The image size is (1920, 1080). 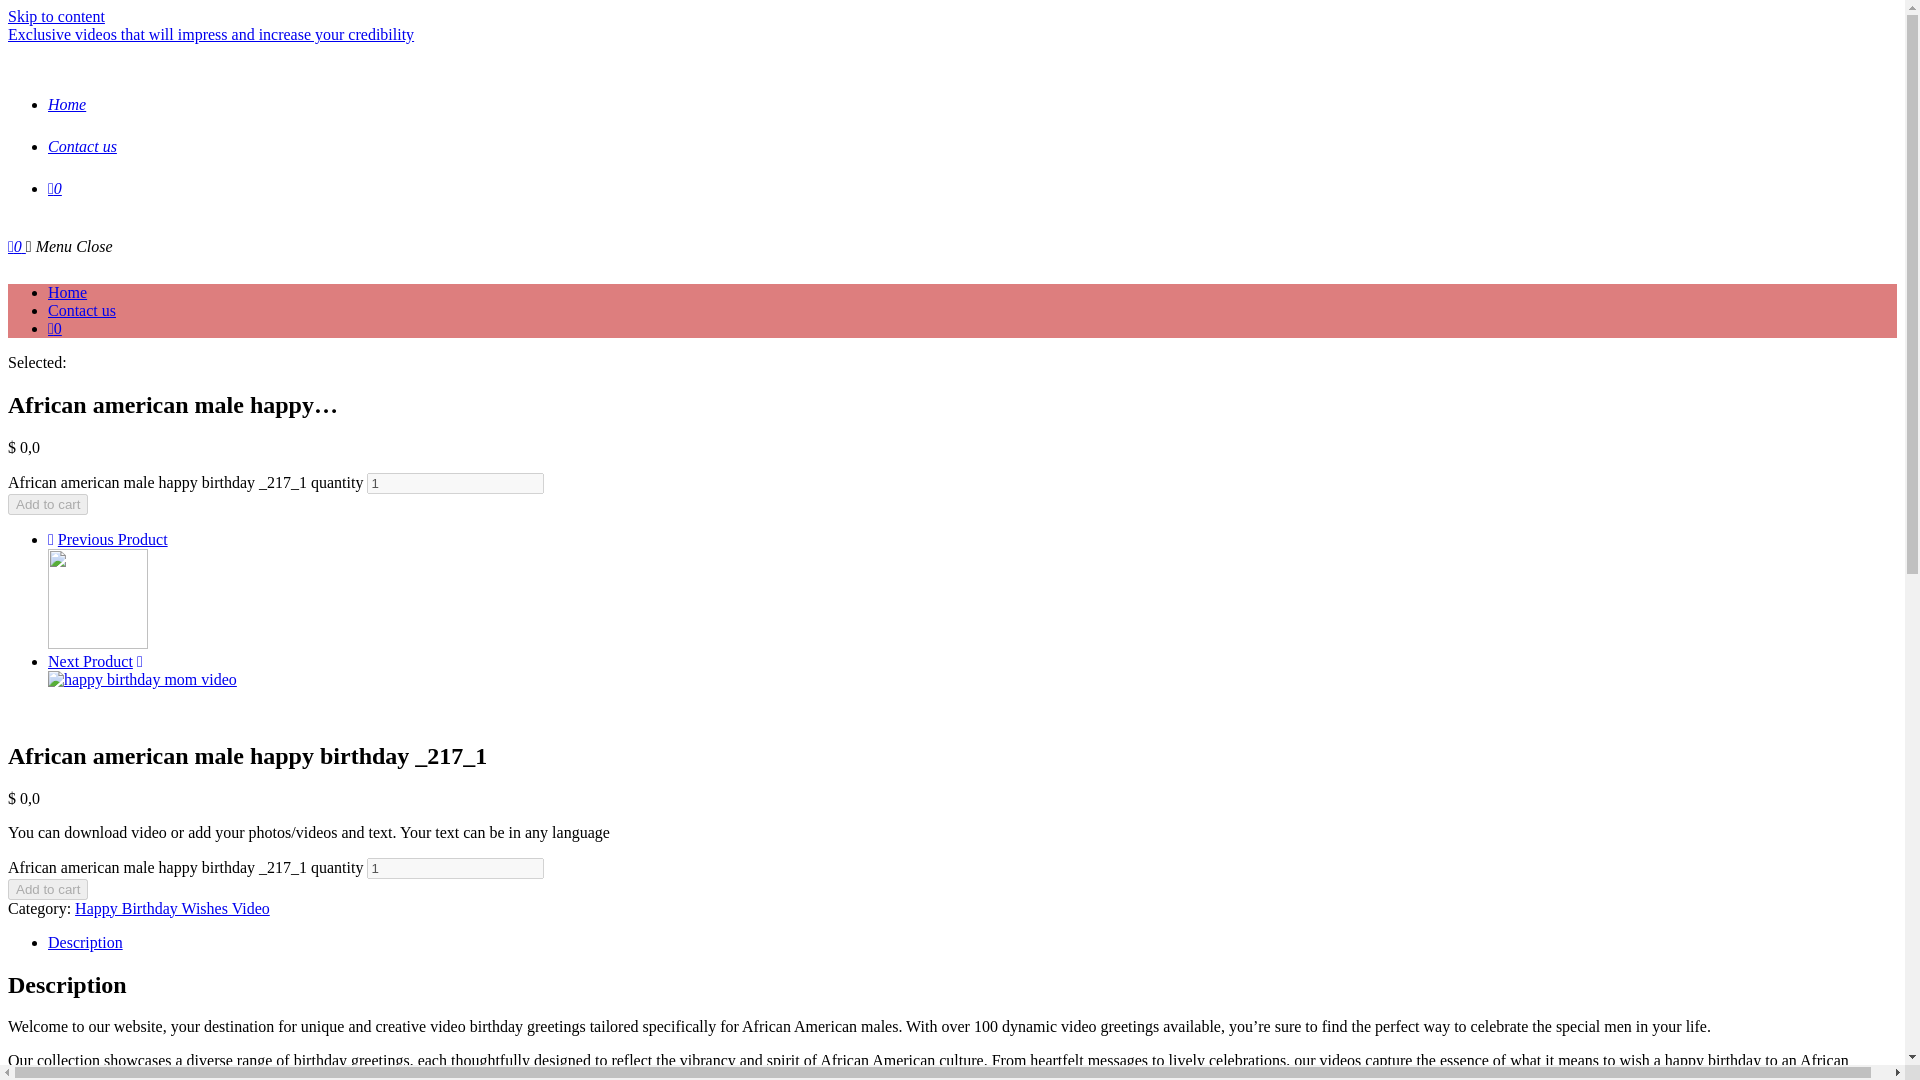 I want to click on Menu Close, so click(x=70, y=246).